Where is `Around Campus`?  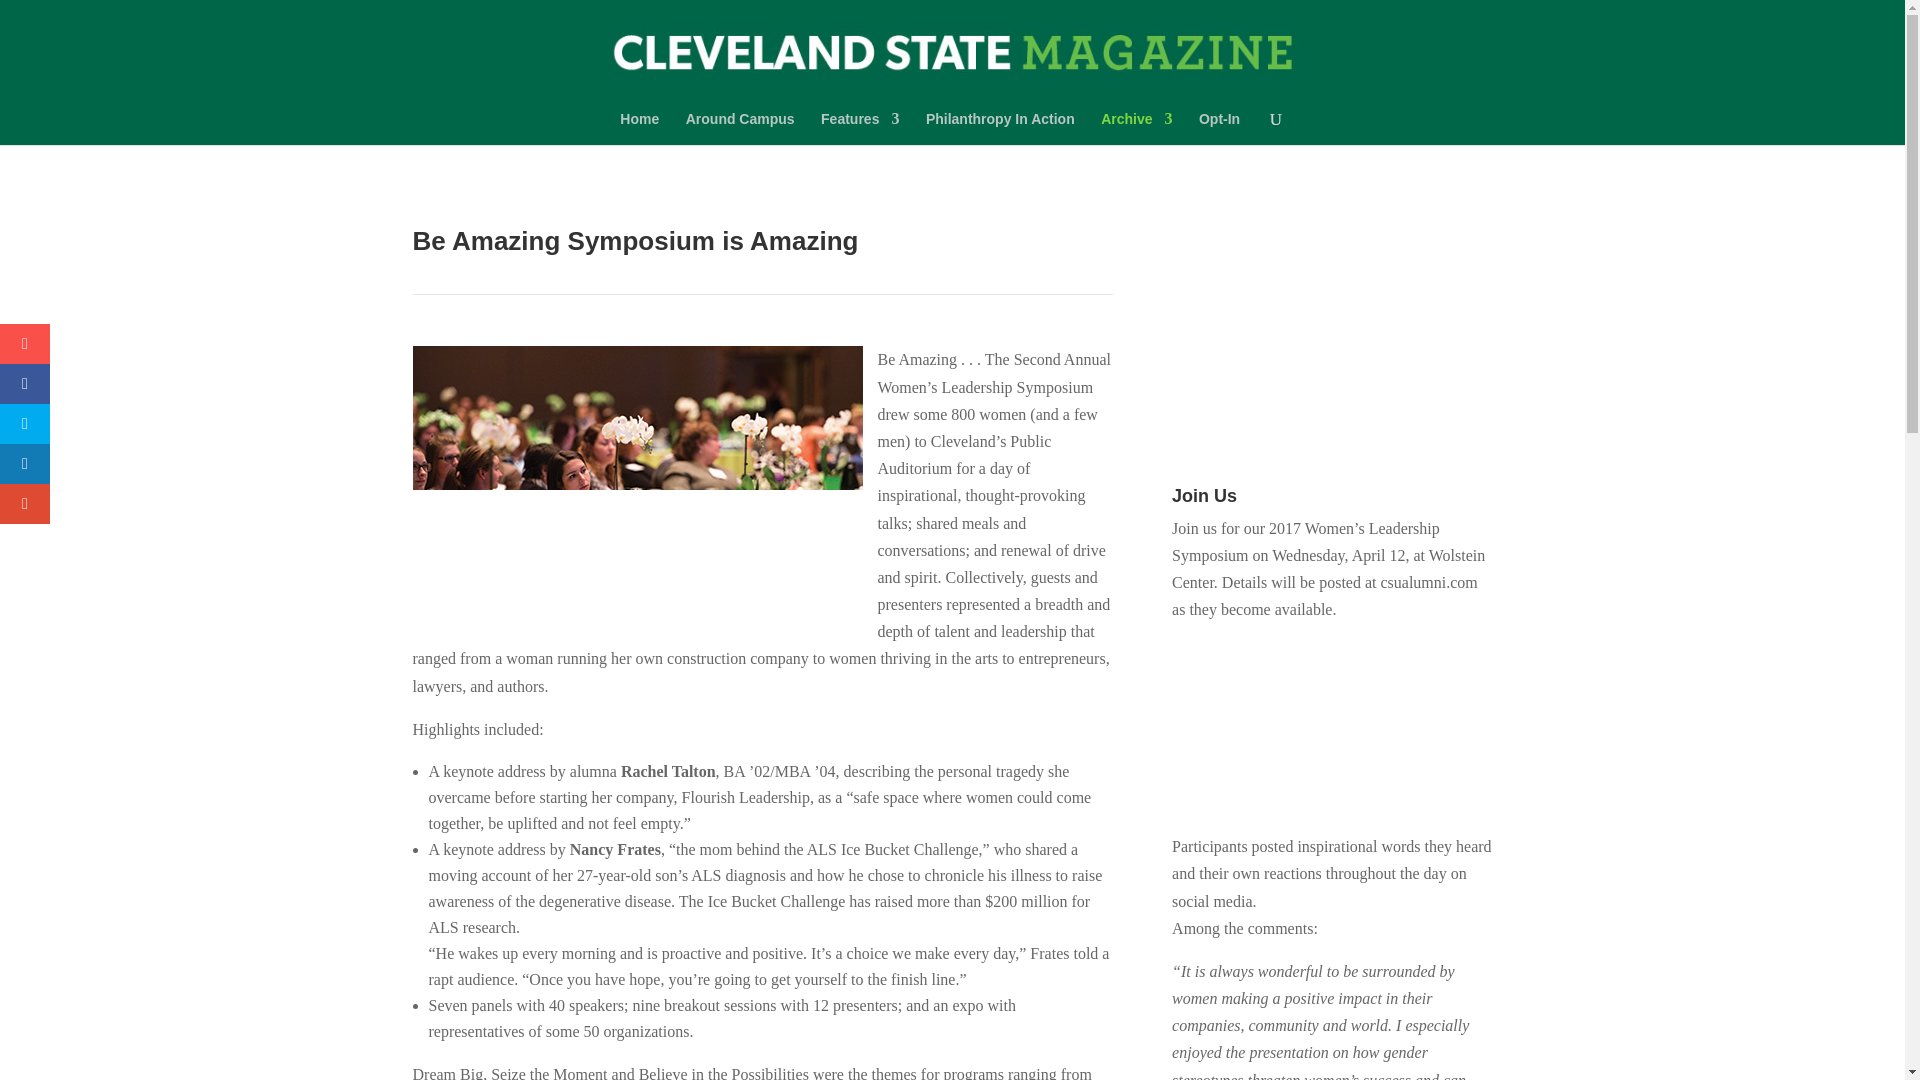 Around Campus is located at coordinates (740, 128).